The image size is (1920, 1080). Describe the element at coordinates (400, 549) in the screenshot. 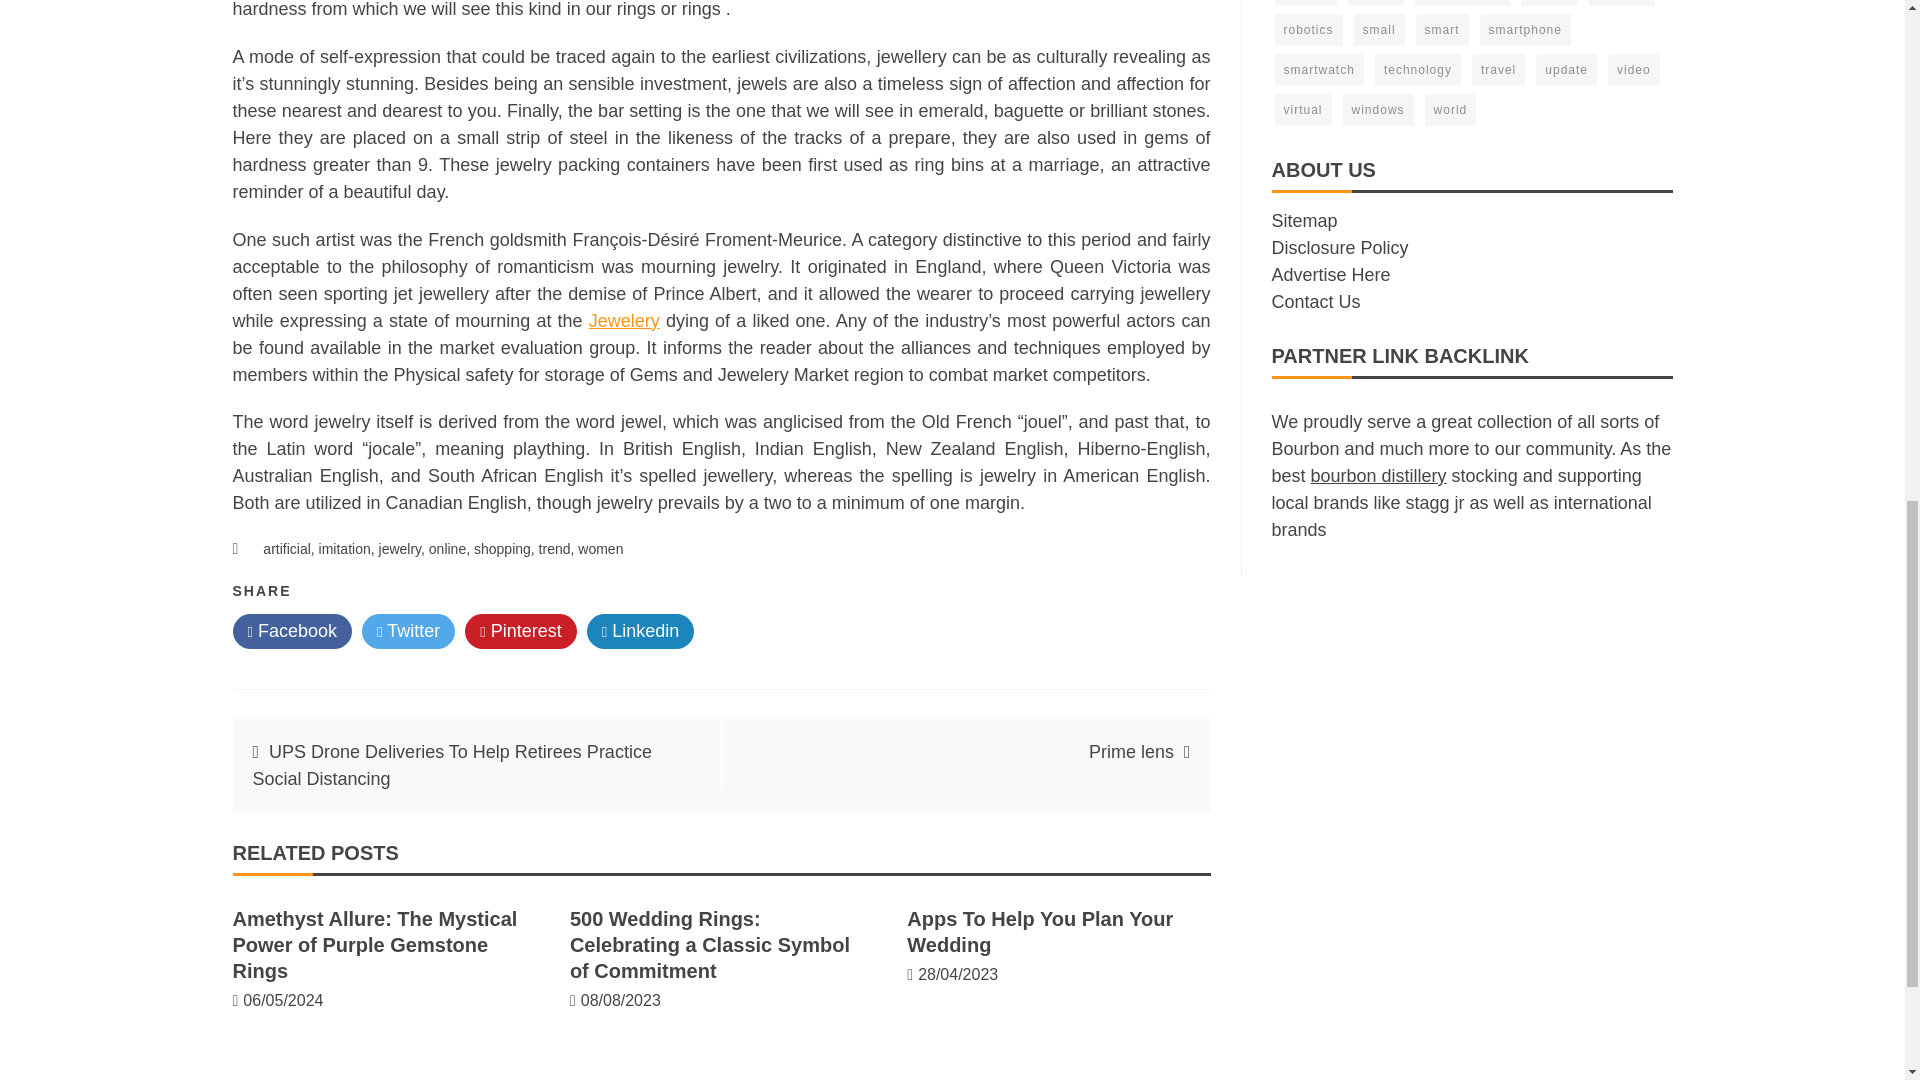

I see `jewelry` at that location.